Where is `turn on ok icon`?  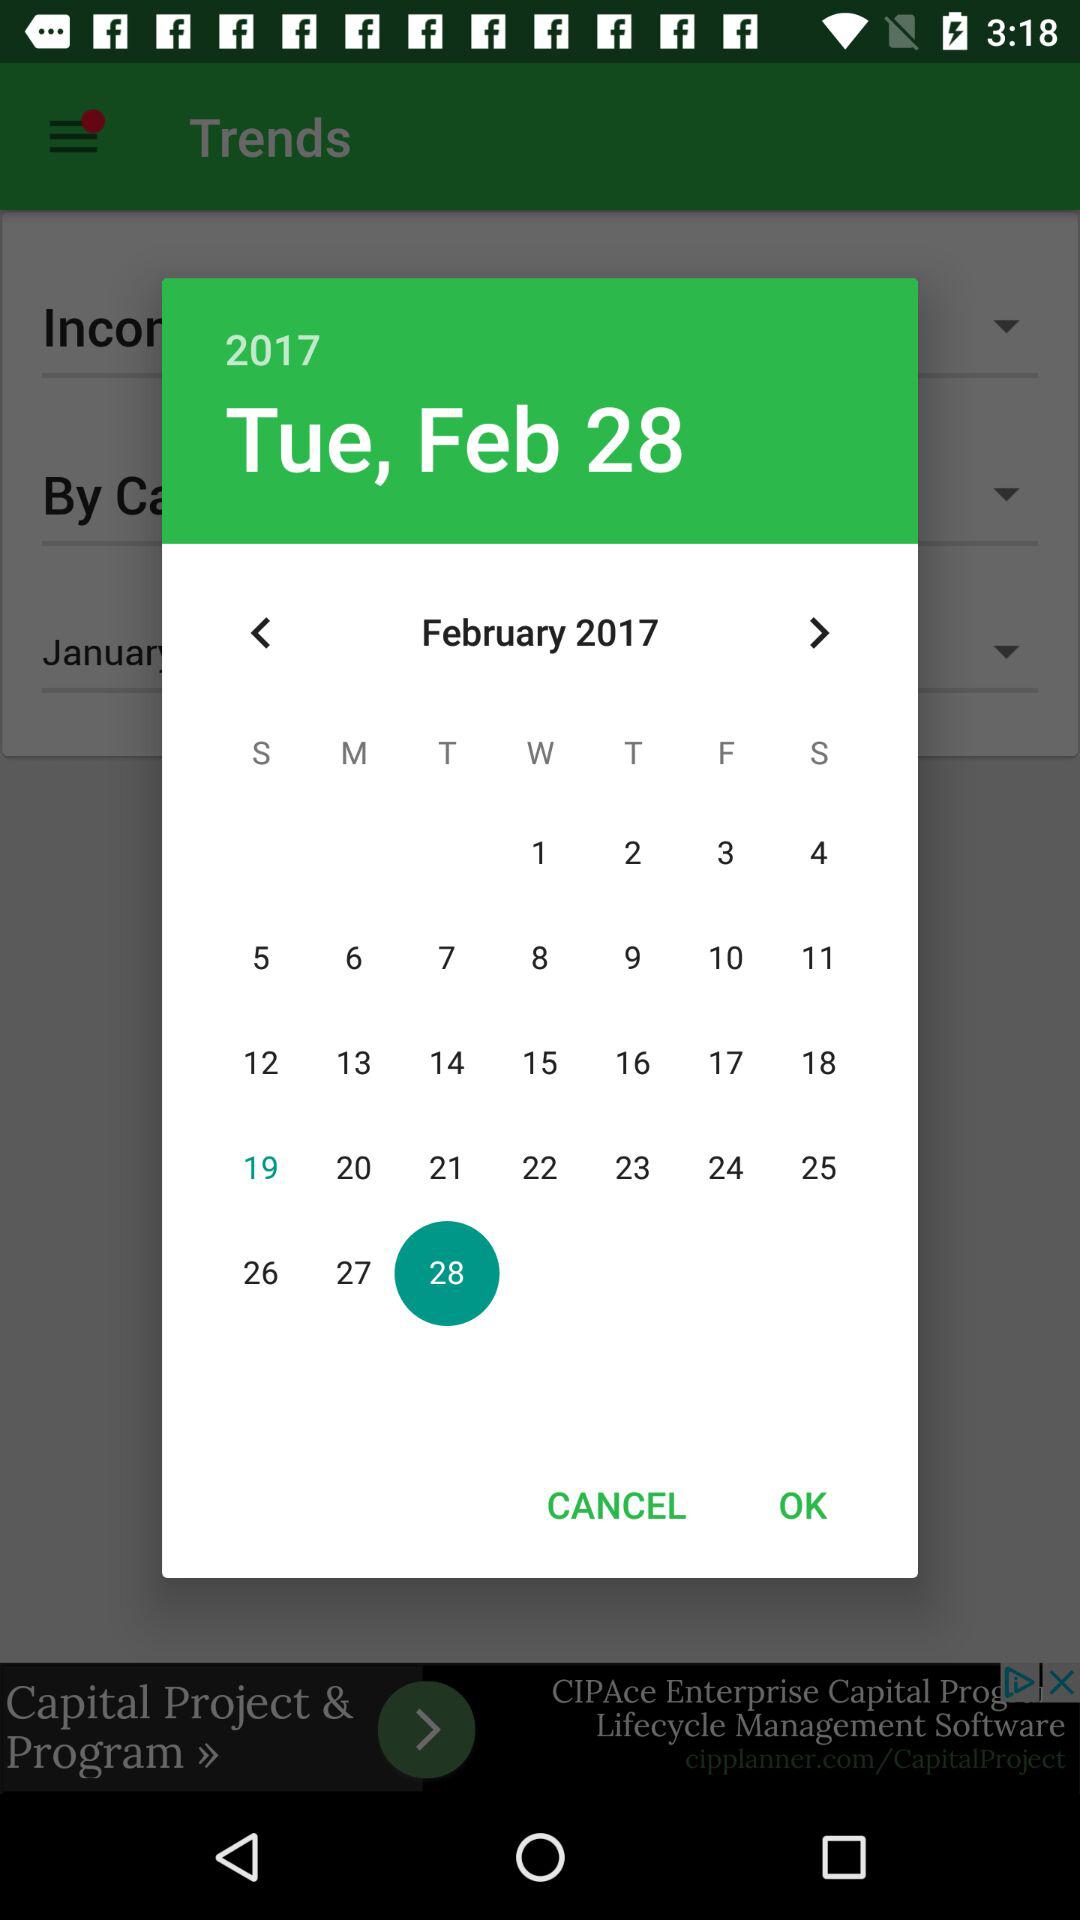
turn on ok icon is located at coordinates (802, 1504).